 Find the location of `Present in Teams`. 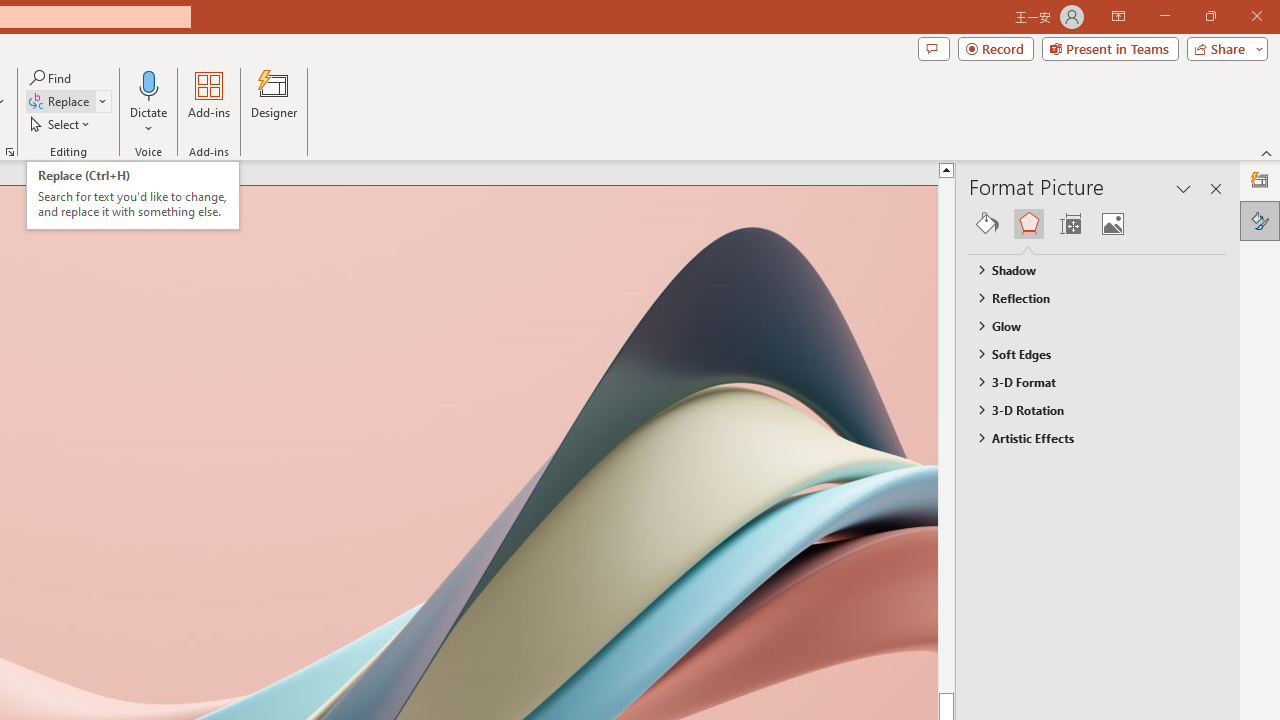

Present in Teams is located at coordinates (1110, 48).